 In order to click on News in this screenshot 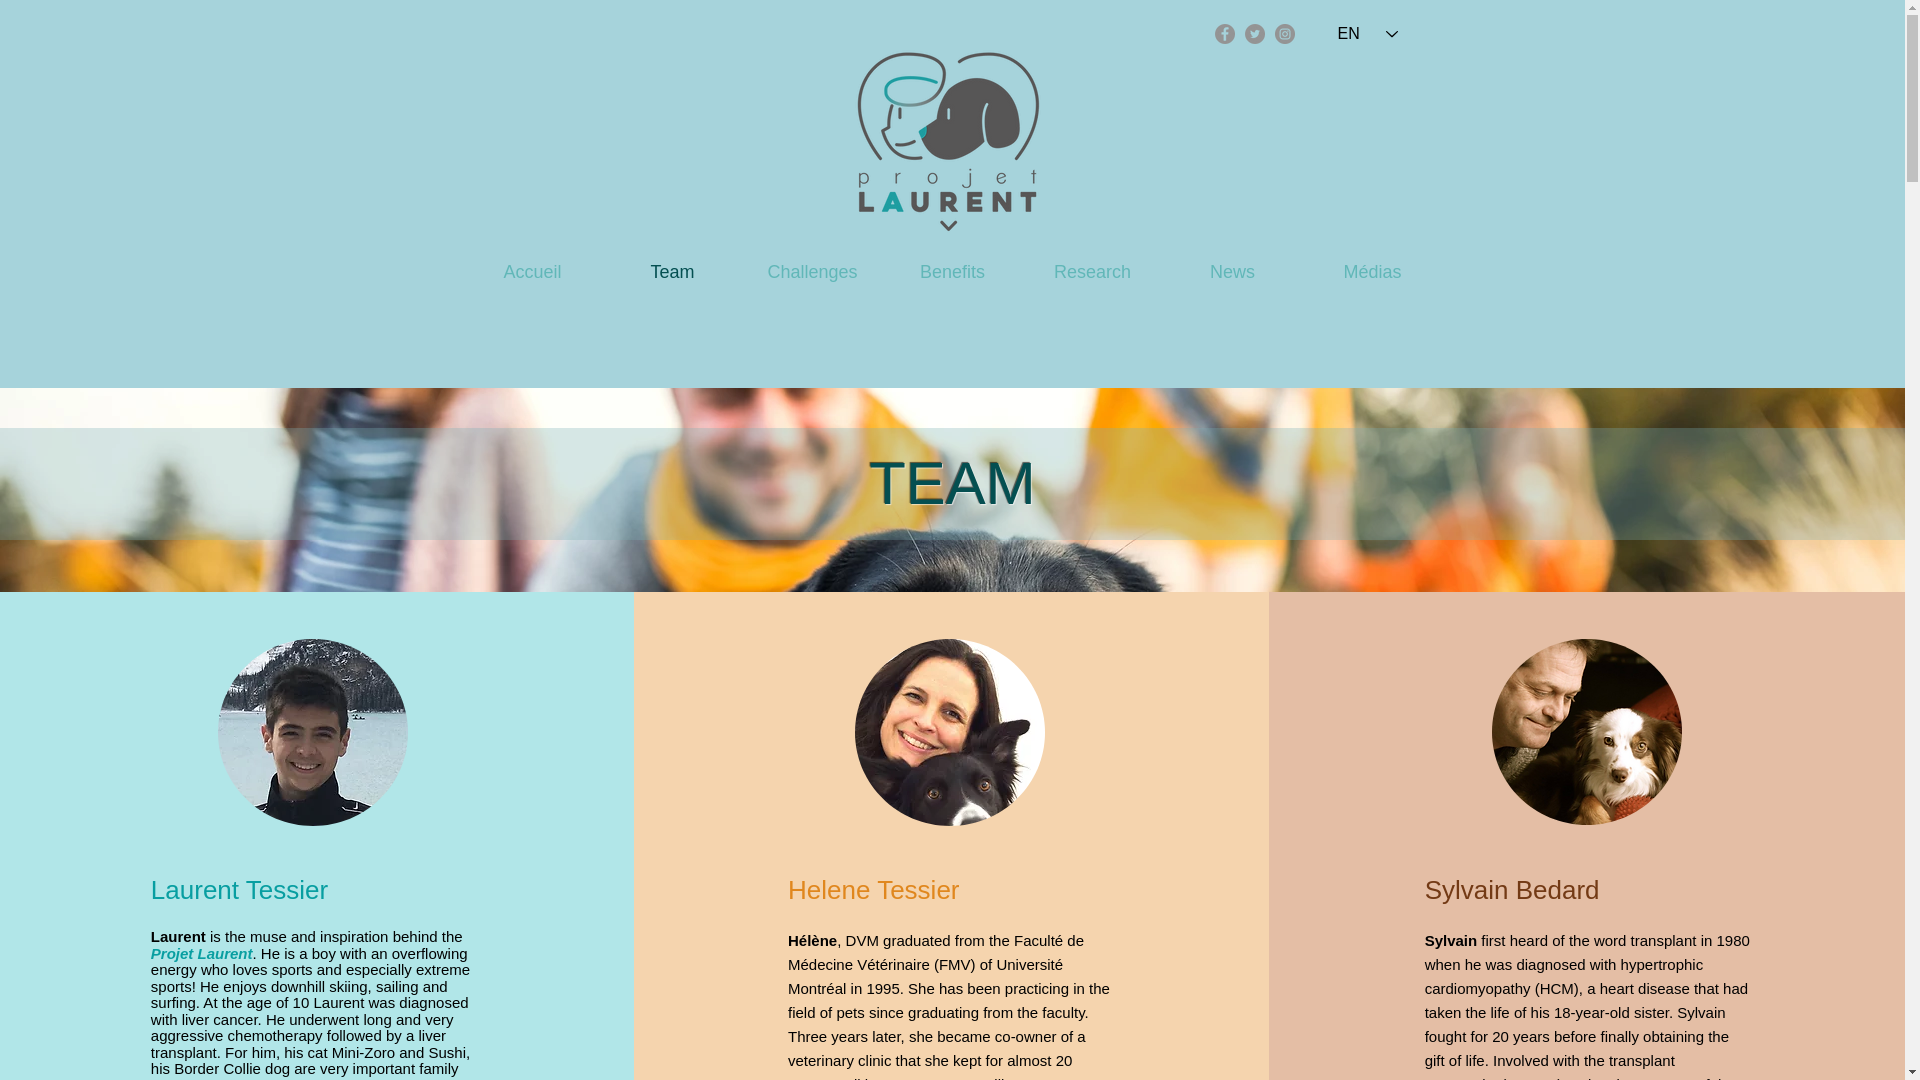, I will do `click(1231, 272)`.